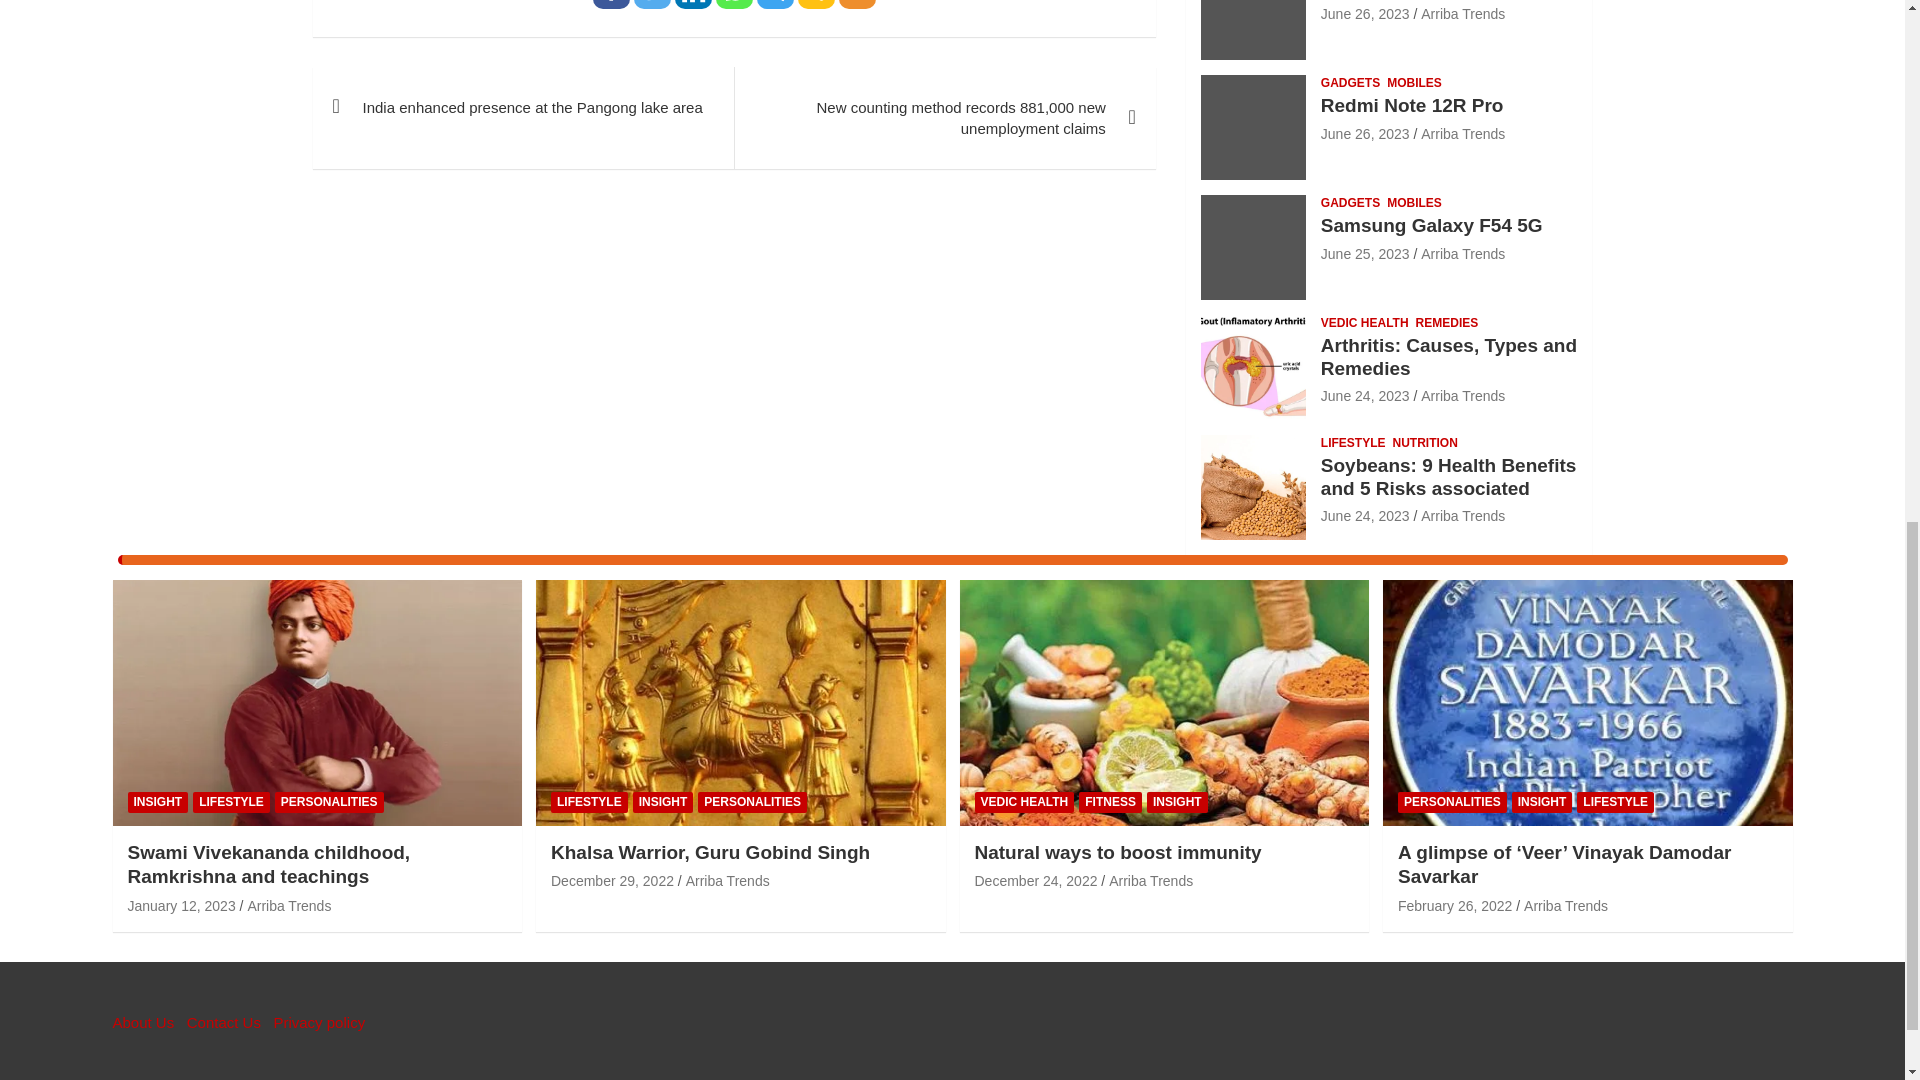  Describe the element at coordinates (522, 106) in the screenshot. I see `India enhanced presence at the Pangong lake area` at that location.